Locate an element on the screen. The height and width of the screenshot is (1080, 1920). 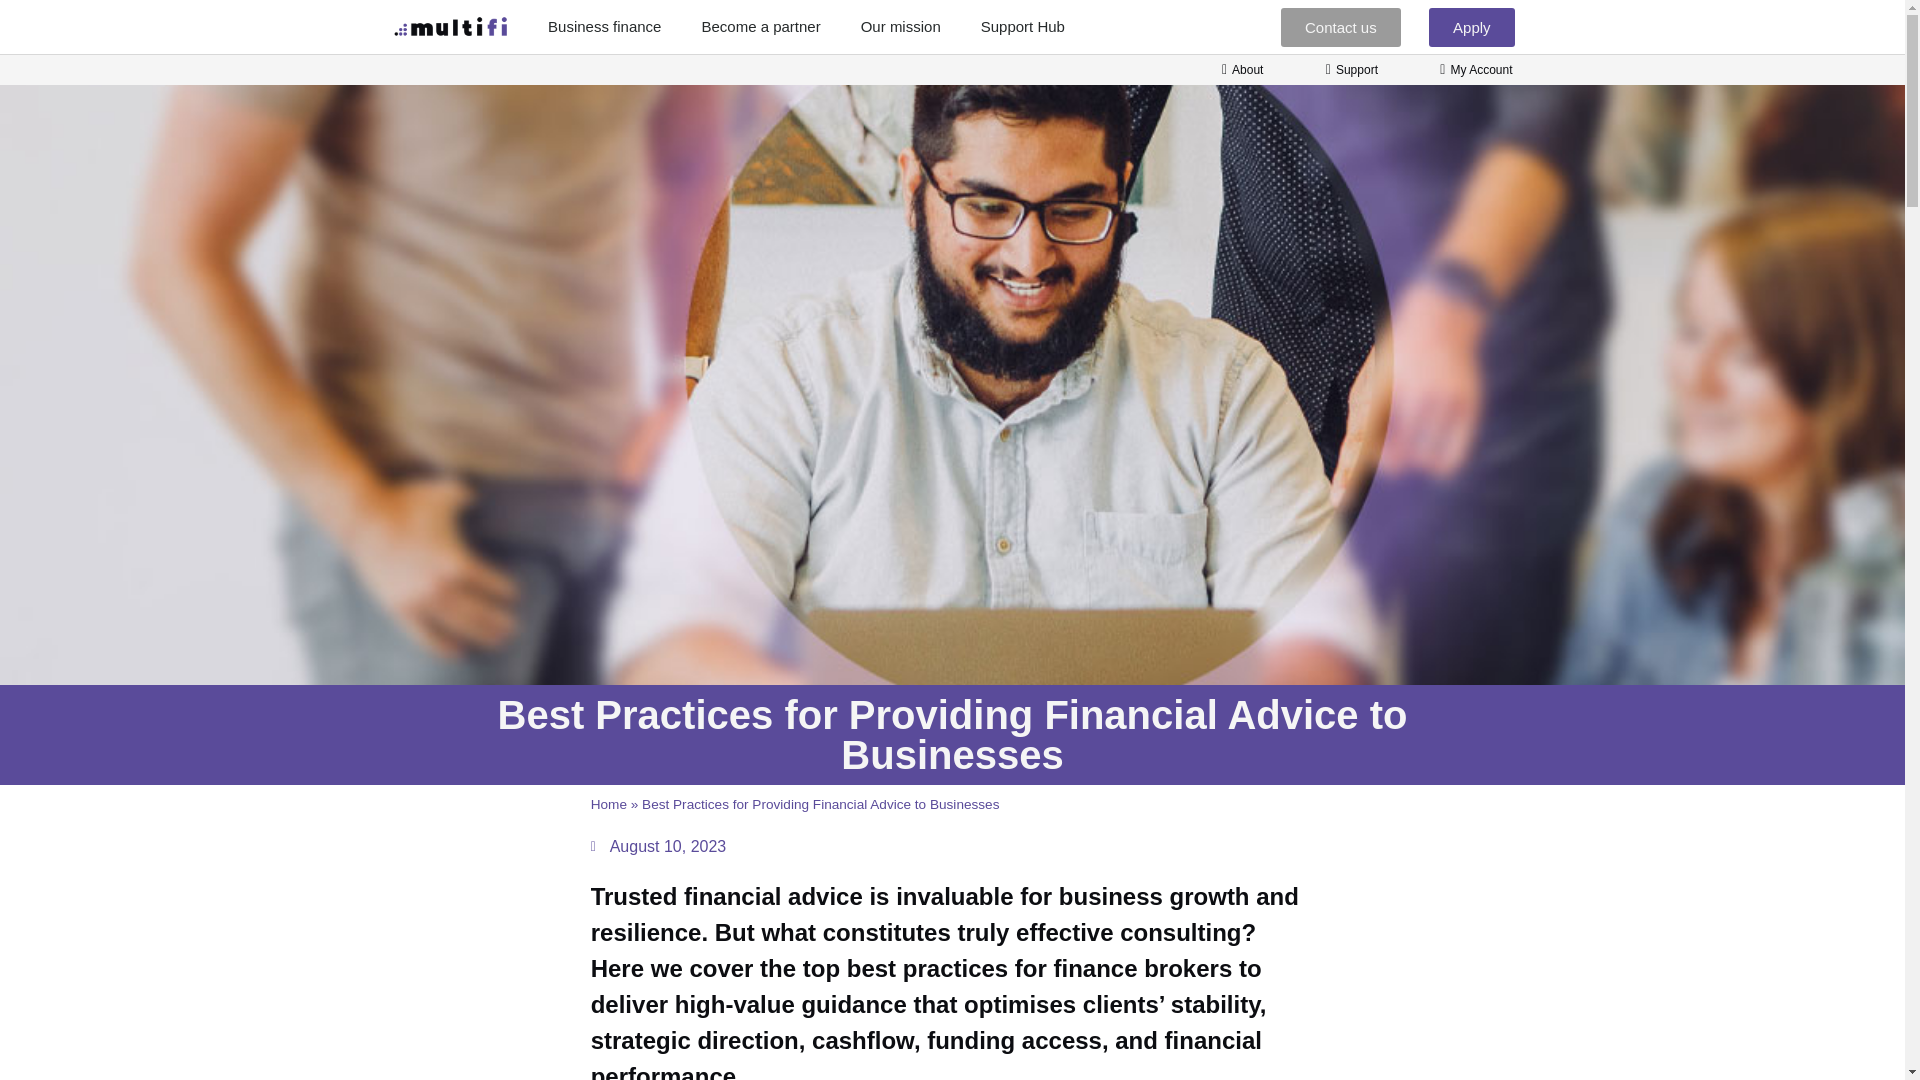
Support is located at coordinates (1346, 69).